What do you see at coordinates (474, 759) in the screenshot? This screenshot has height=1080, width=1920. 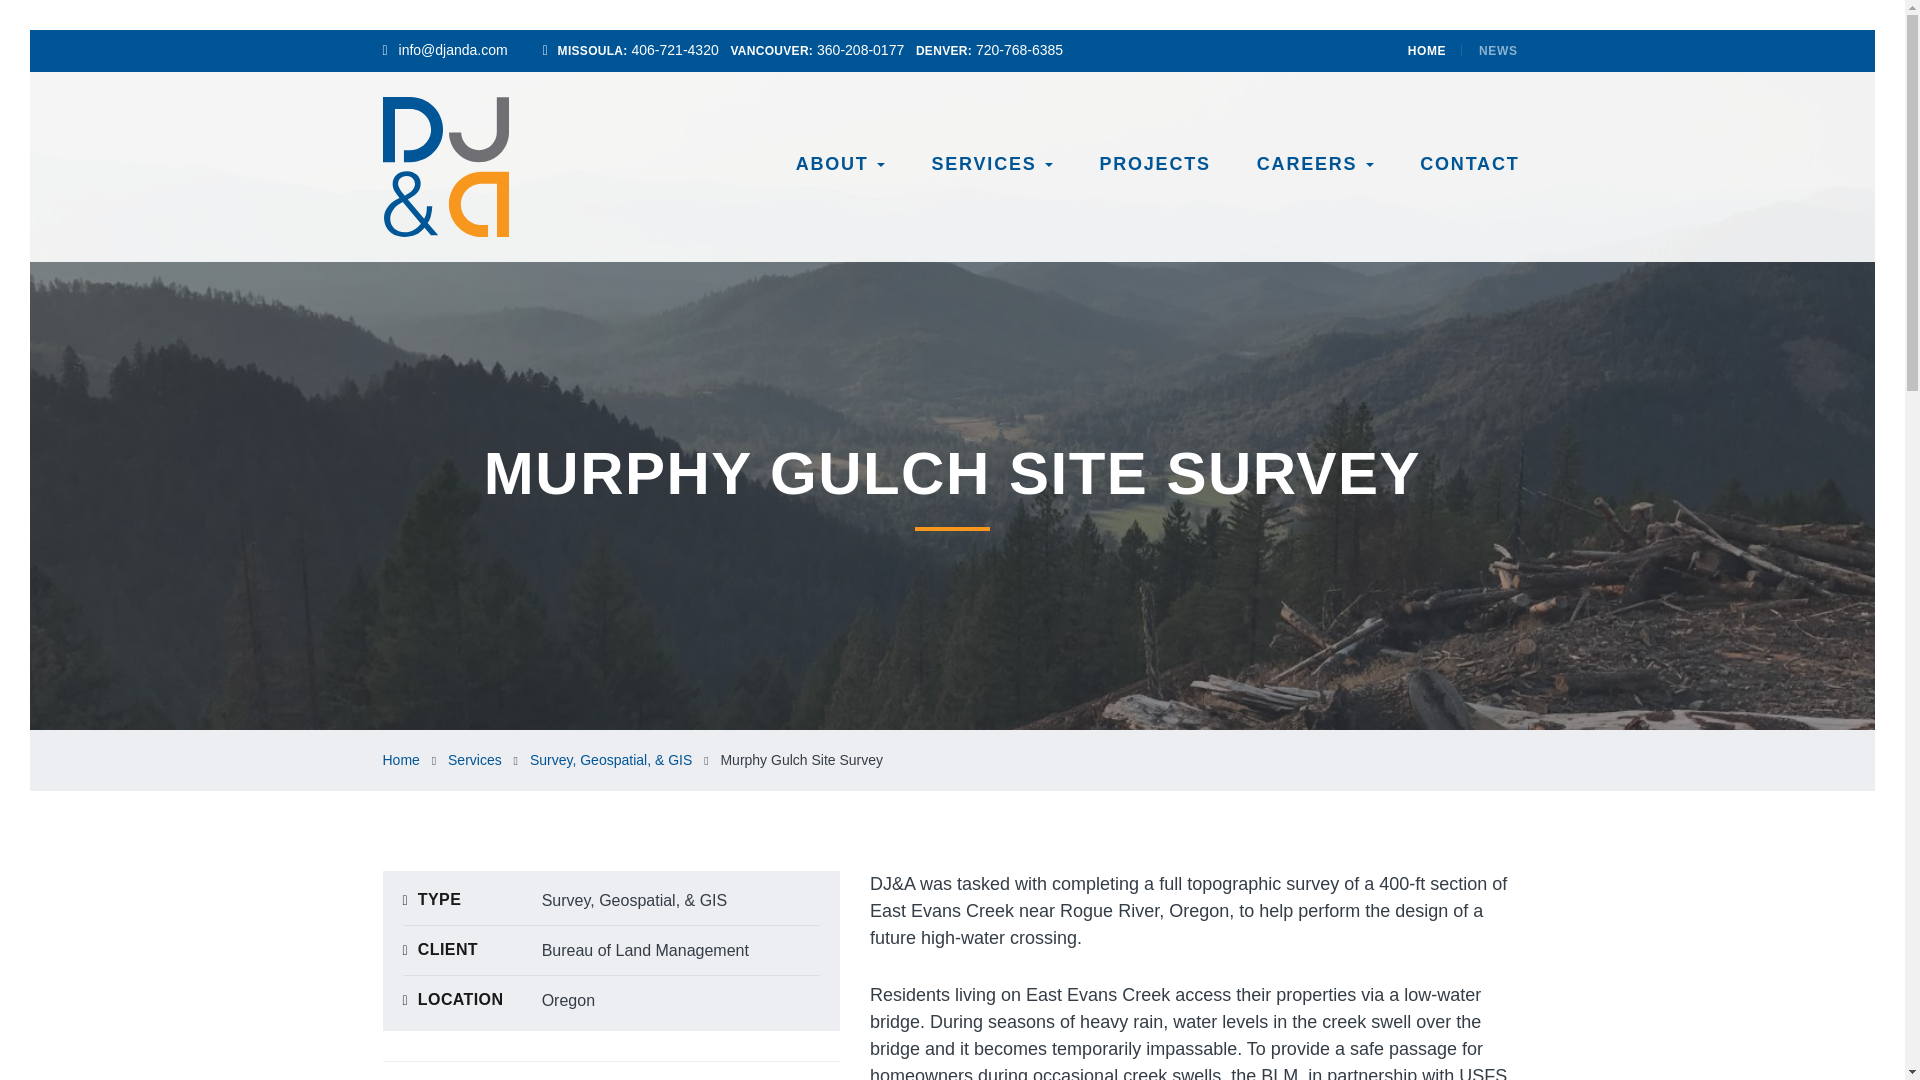 I see `Services` at bounding box center [474, 759].